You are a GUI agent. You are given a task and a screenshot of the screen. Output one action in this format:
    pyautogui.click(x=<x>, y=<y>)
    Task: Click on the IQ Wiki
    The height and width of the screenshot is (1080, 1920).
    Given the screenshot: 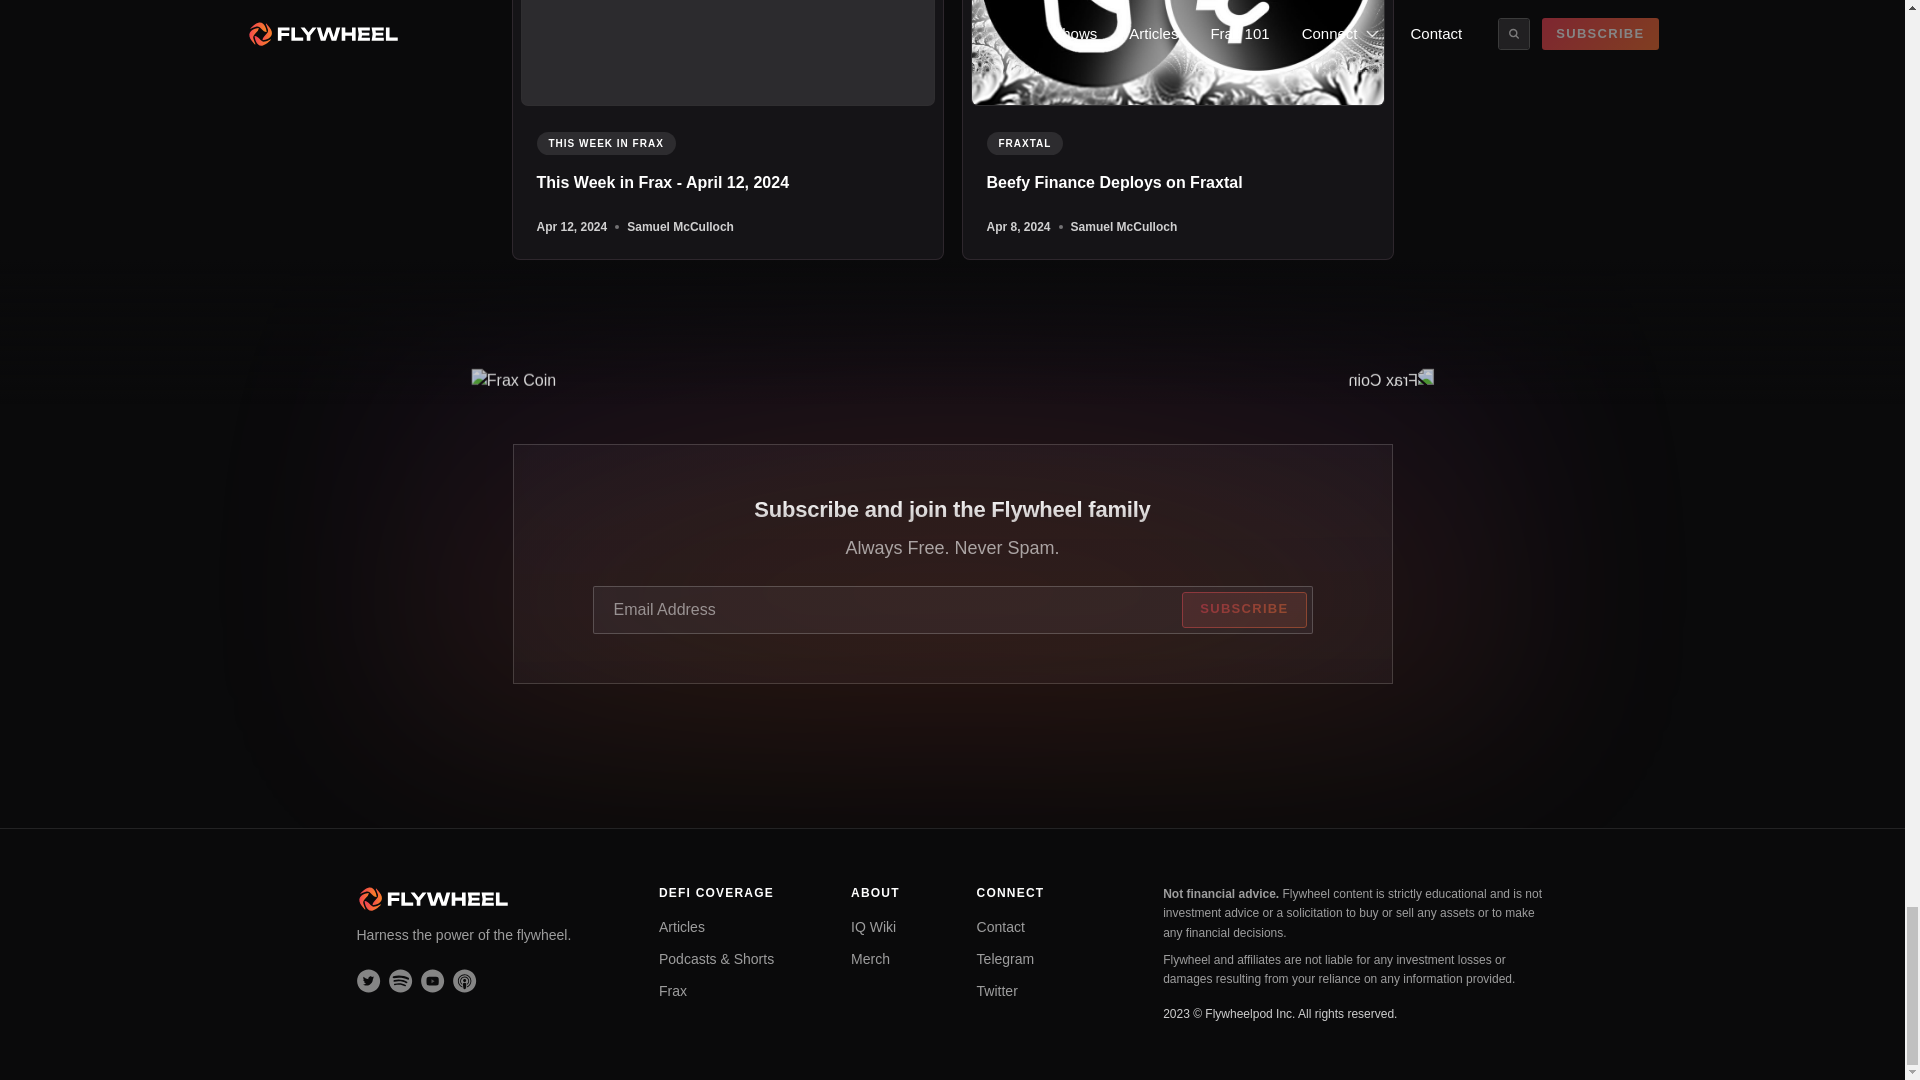 What is the action you would take?
    pyautogui.click(x=873, y=927)
    